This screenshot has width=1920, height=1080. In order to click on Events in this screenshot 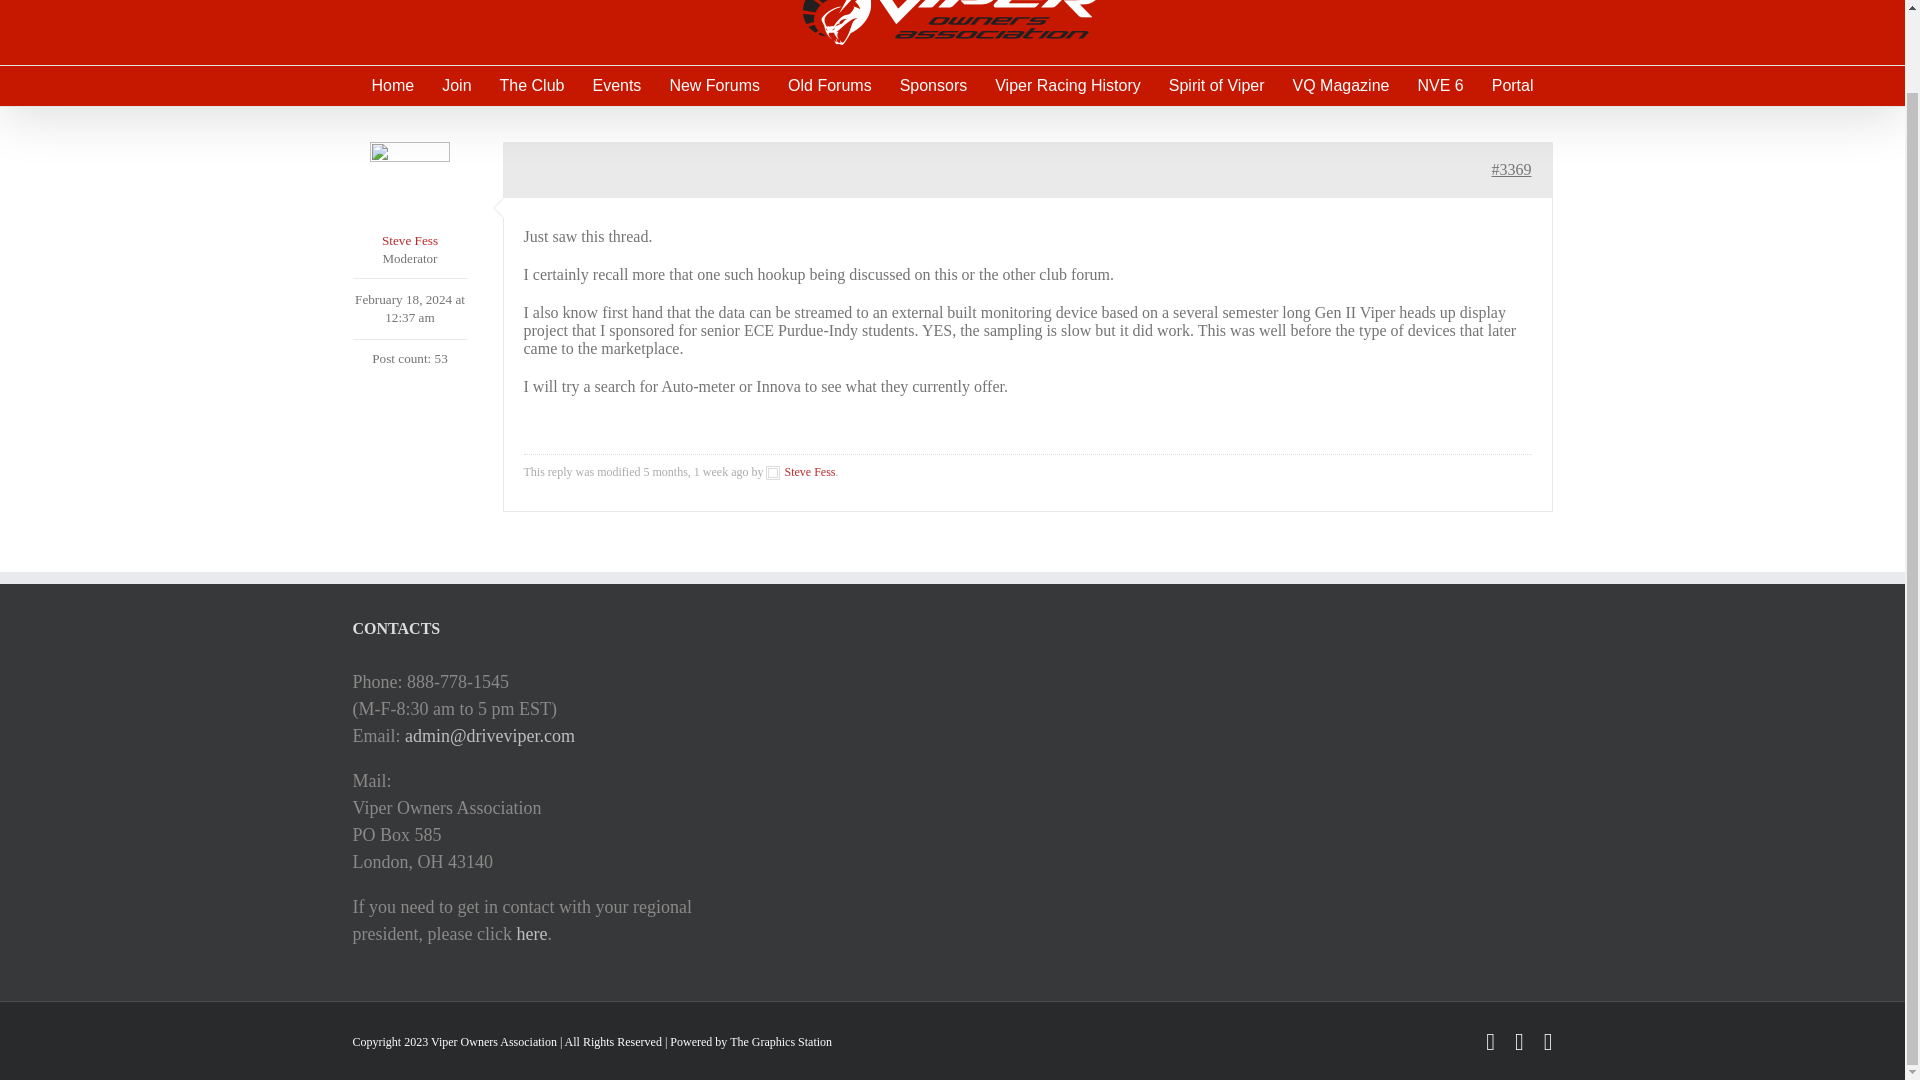, I will do `click(616, 85)`.